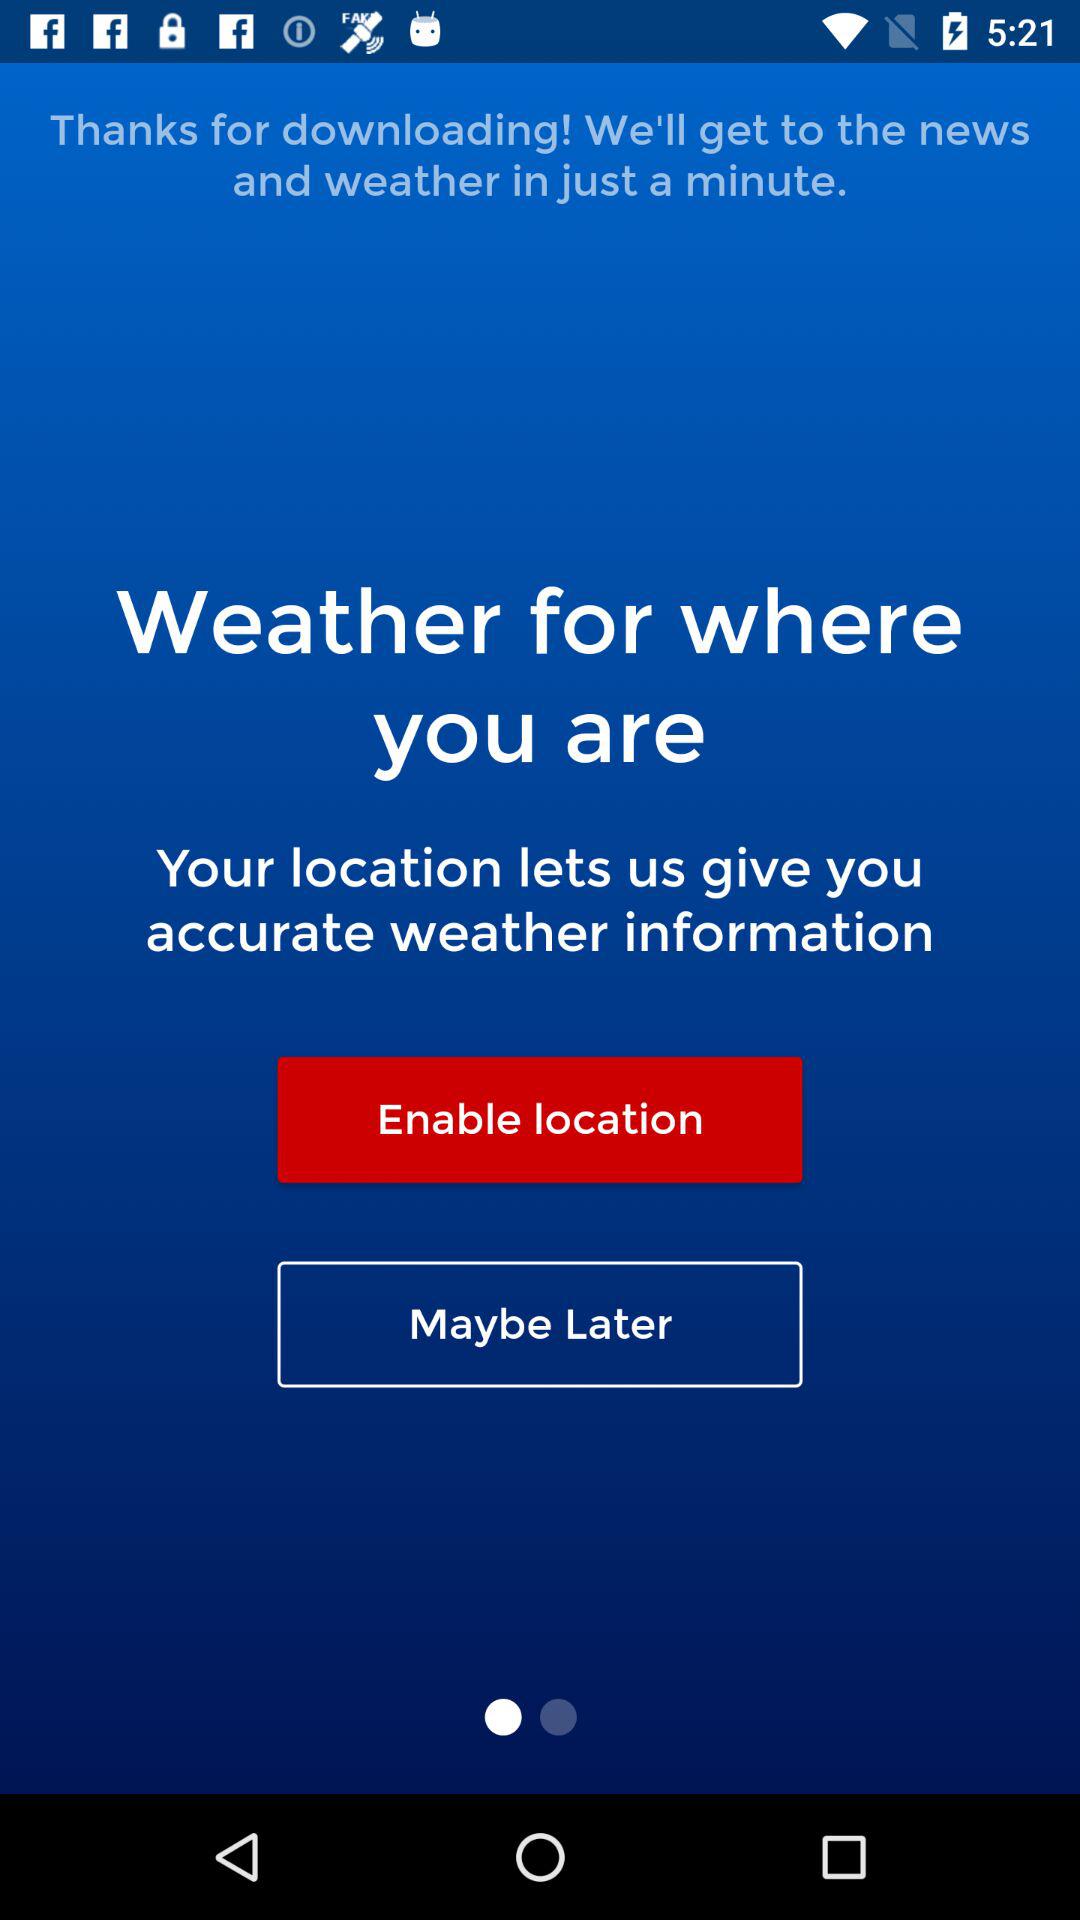  I want to click on choose icon above the maybe later item, so click(540, 1119).